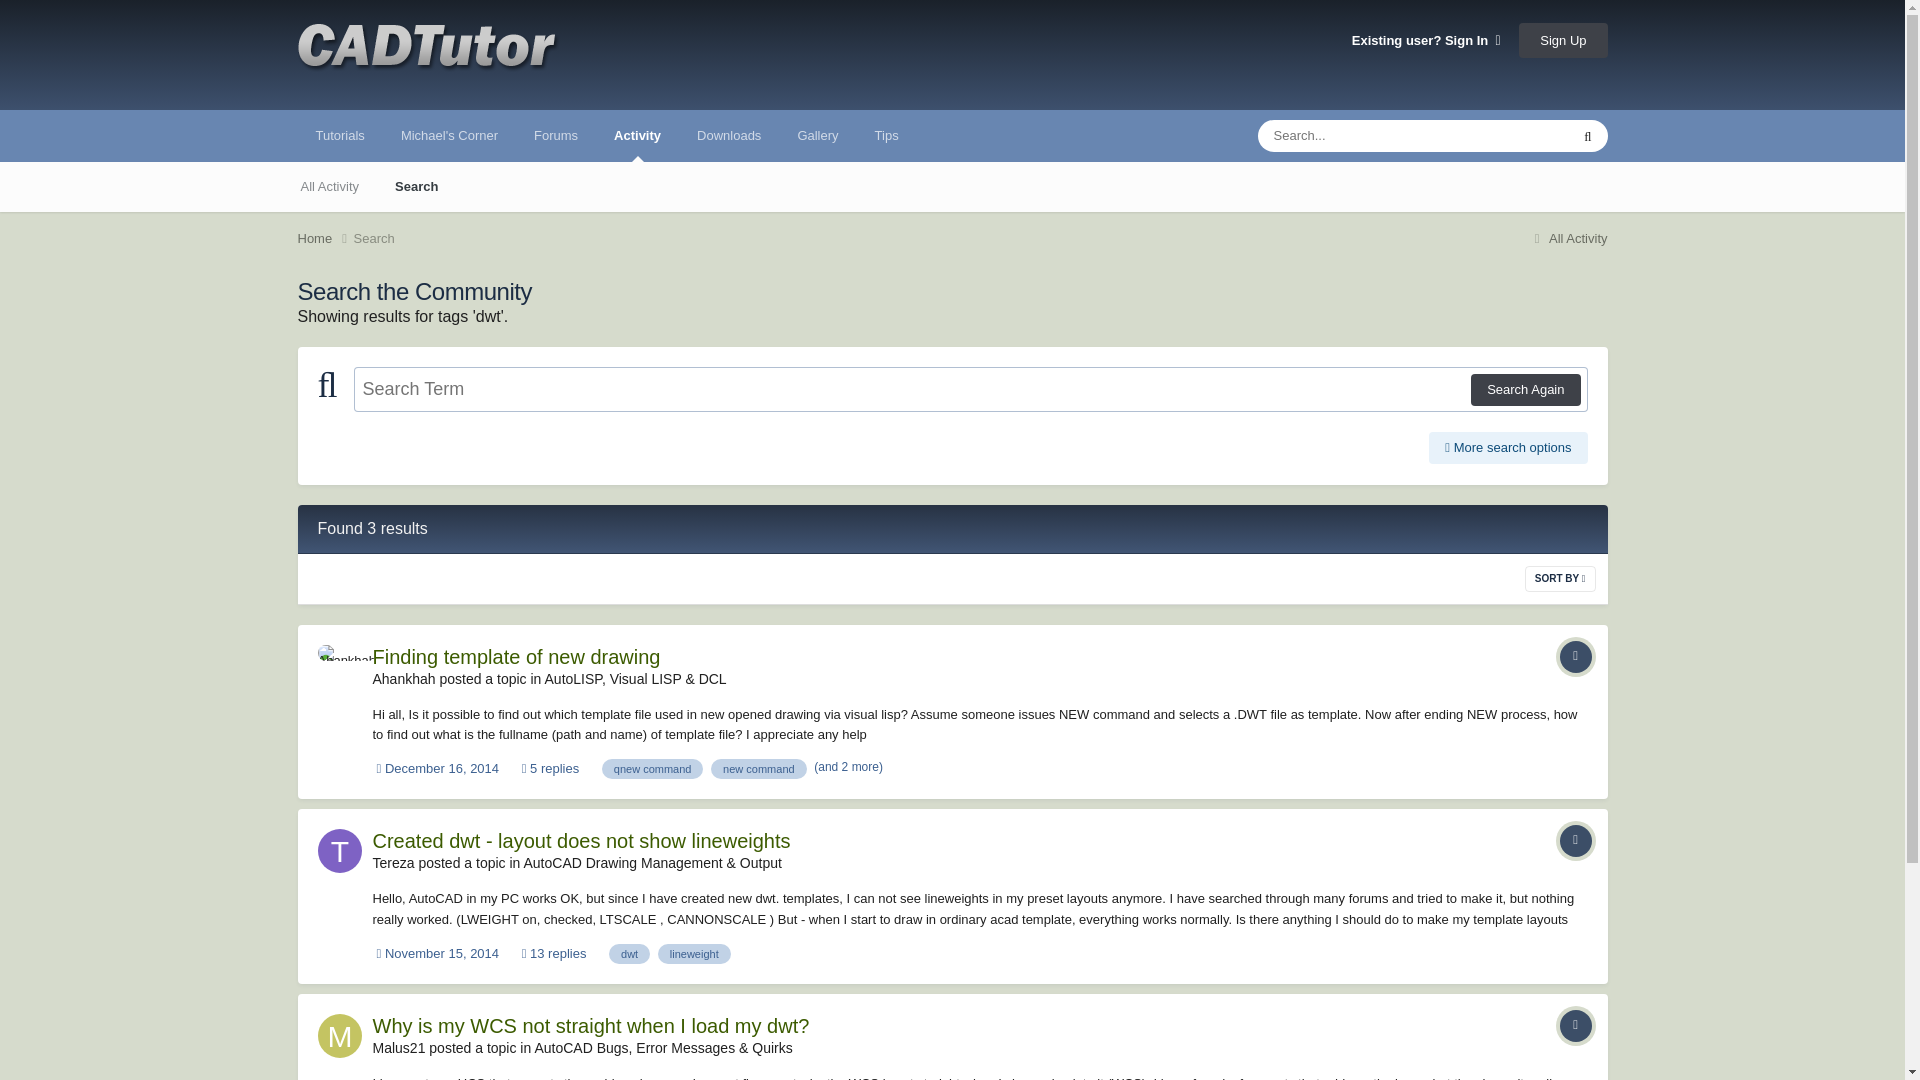 The width and height of the screenshot is (1920, 1080). Describe the element at coordinates (1575, 841) in the screenshot. I see `Topic` at that location.